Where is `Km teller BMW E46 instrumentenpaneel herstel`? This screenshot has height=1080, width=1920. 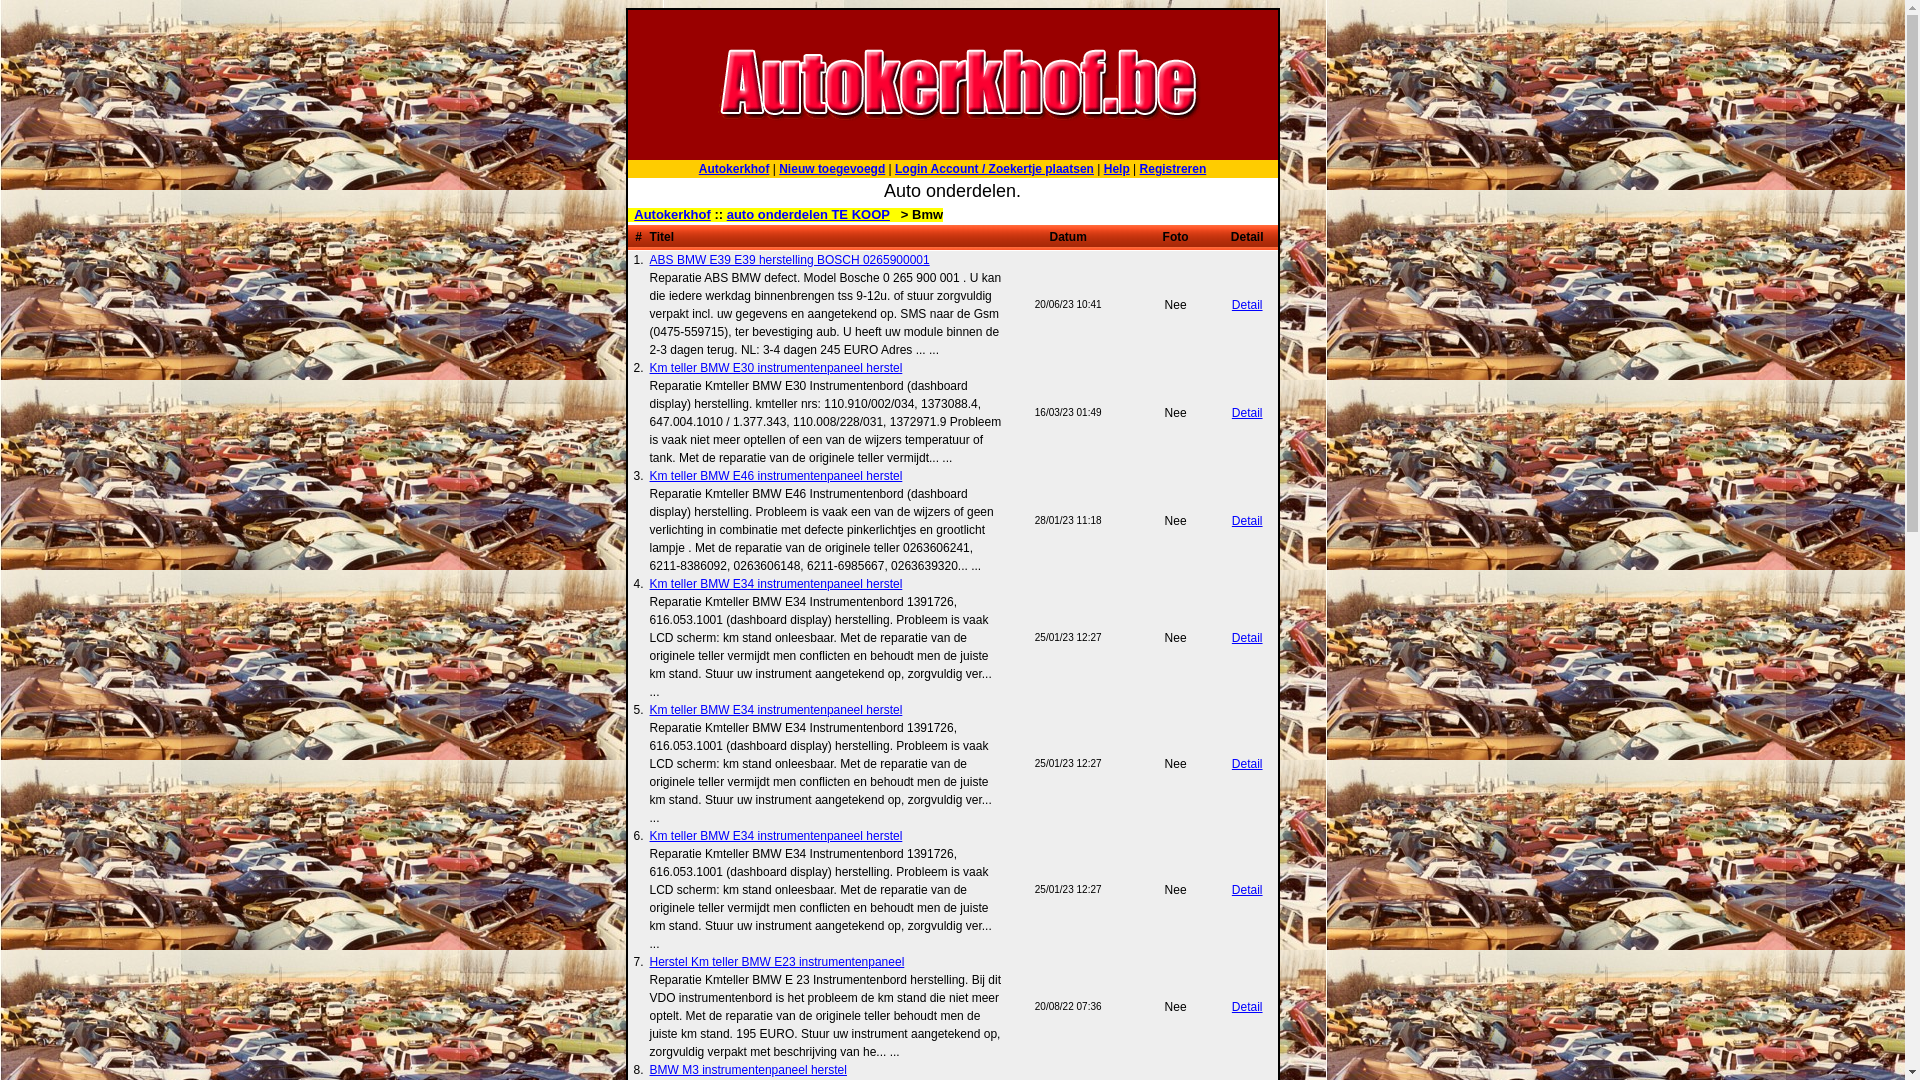
Km teller BMW E46 instrumentenpaneel herstel is located at coordinates (776, 475).